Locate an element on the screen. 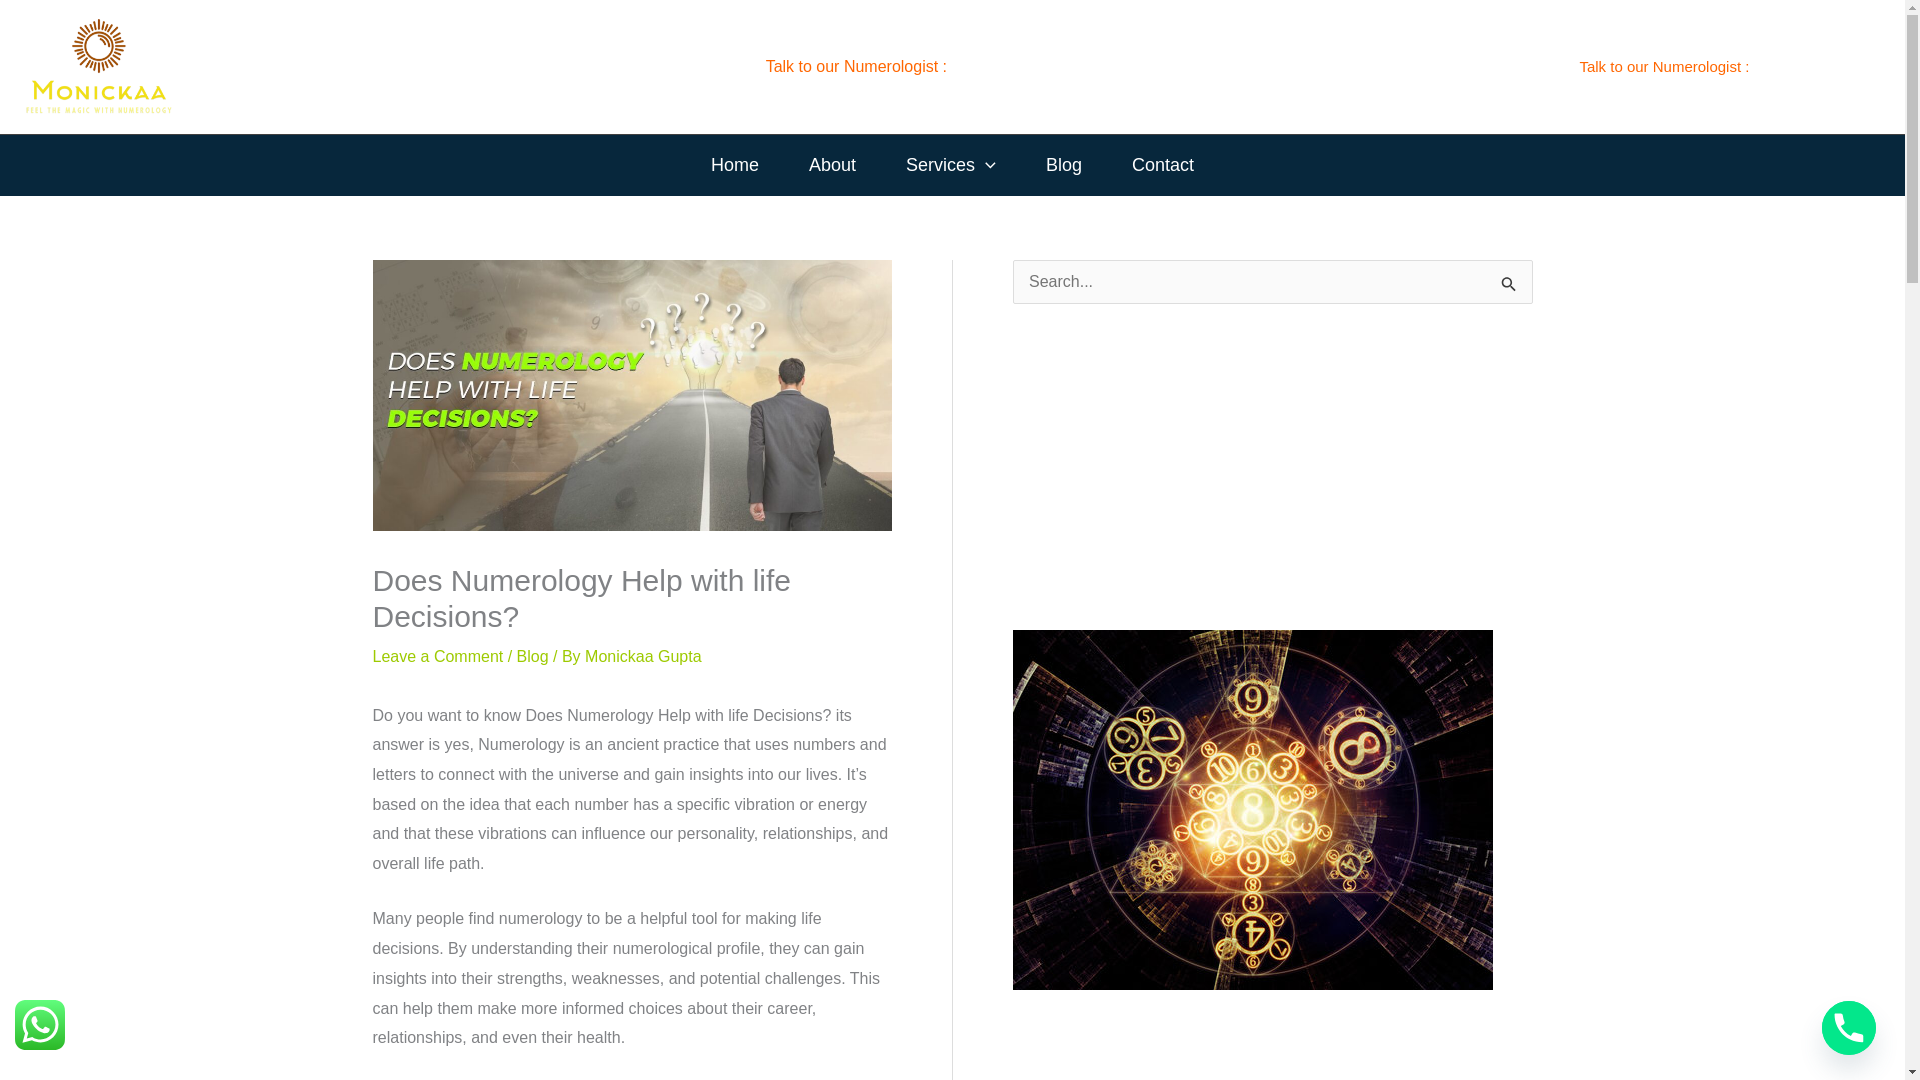  Search is located at coordinates (1510, 298).